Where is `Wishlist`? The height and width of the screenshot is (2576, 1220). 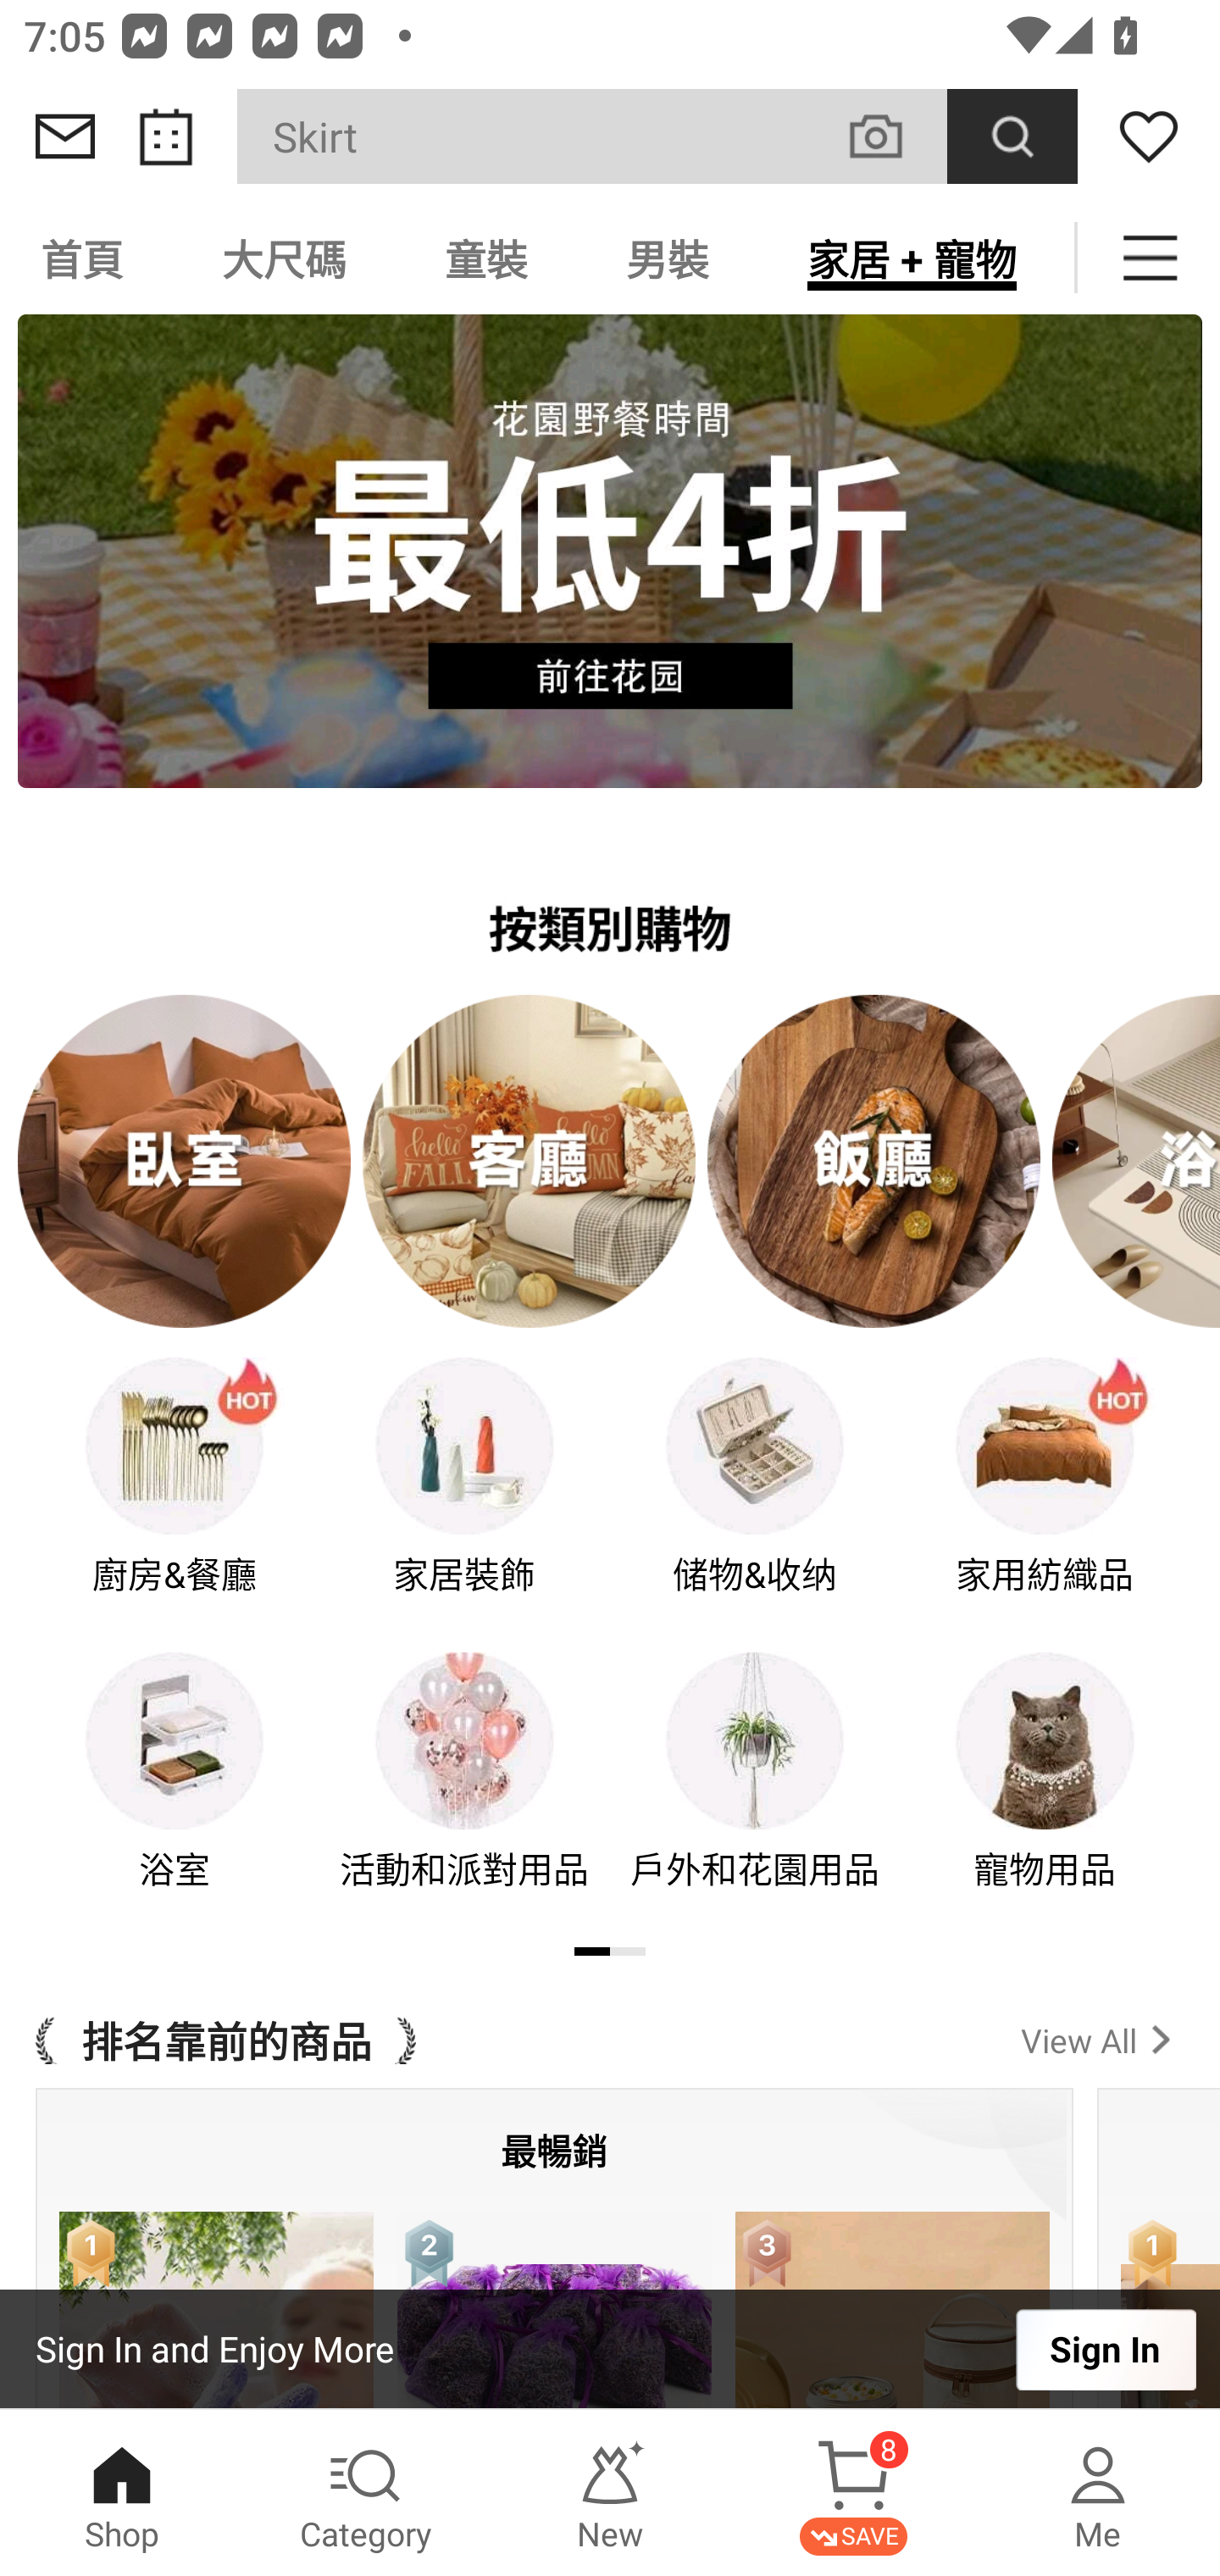 Wishlist is located at coordinates (1149, 136).